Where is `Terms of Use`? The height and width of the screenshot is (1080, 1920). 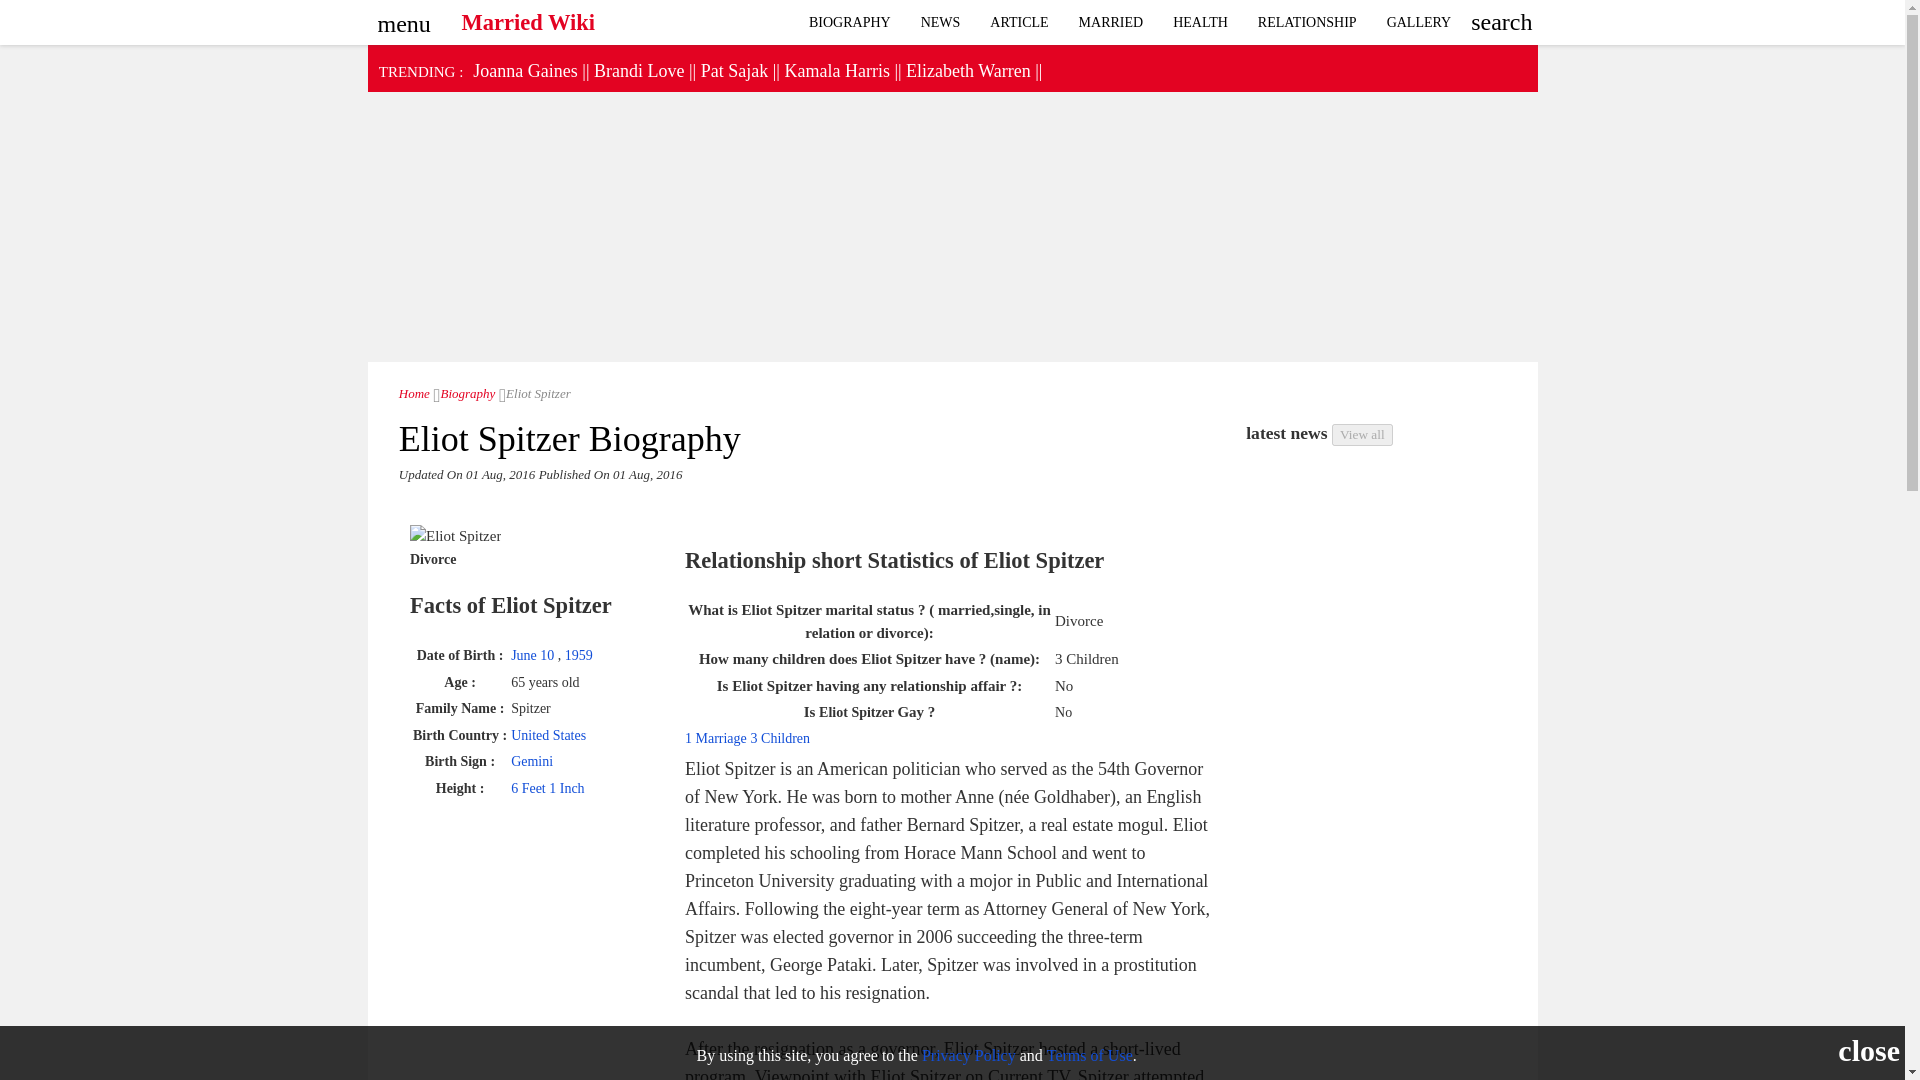 Terms of Use is located at coordinates (1089, 1054).